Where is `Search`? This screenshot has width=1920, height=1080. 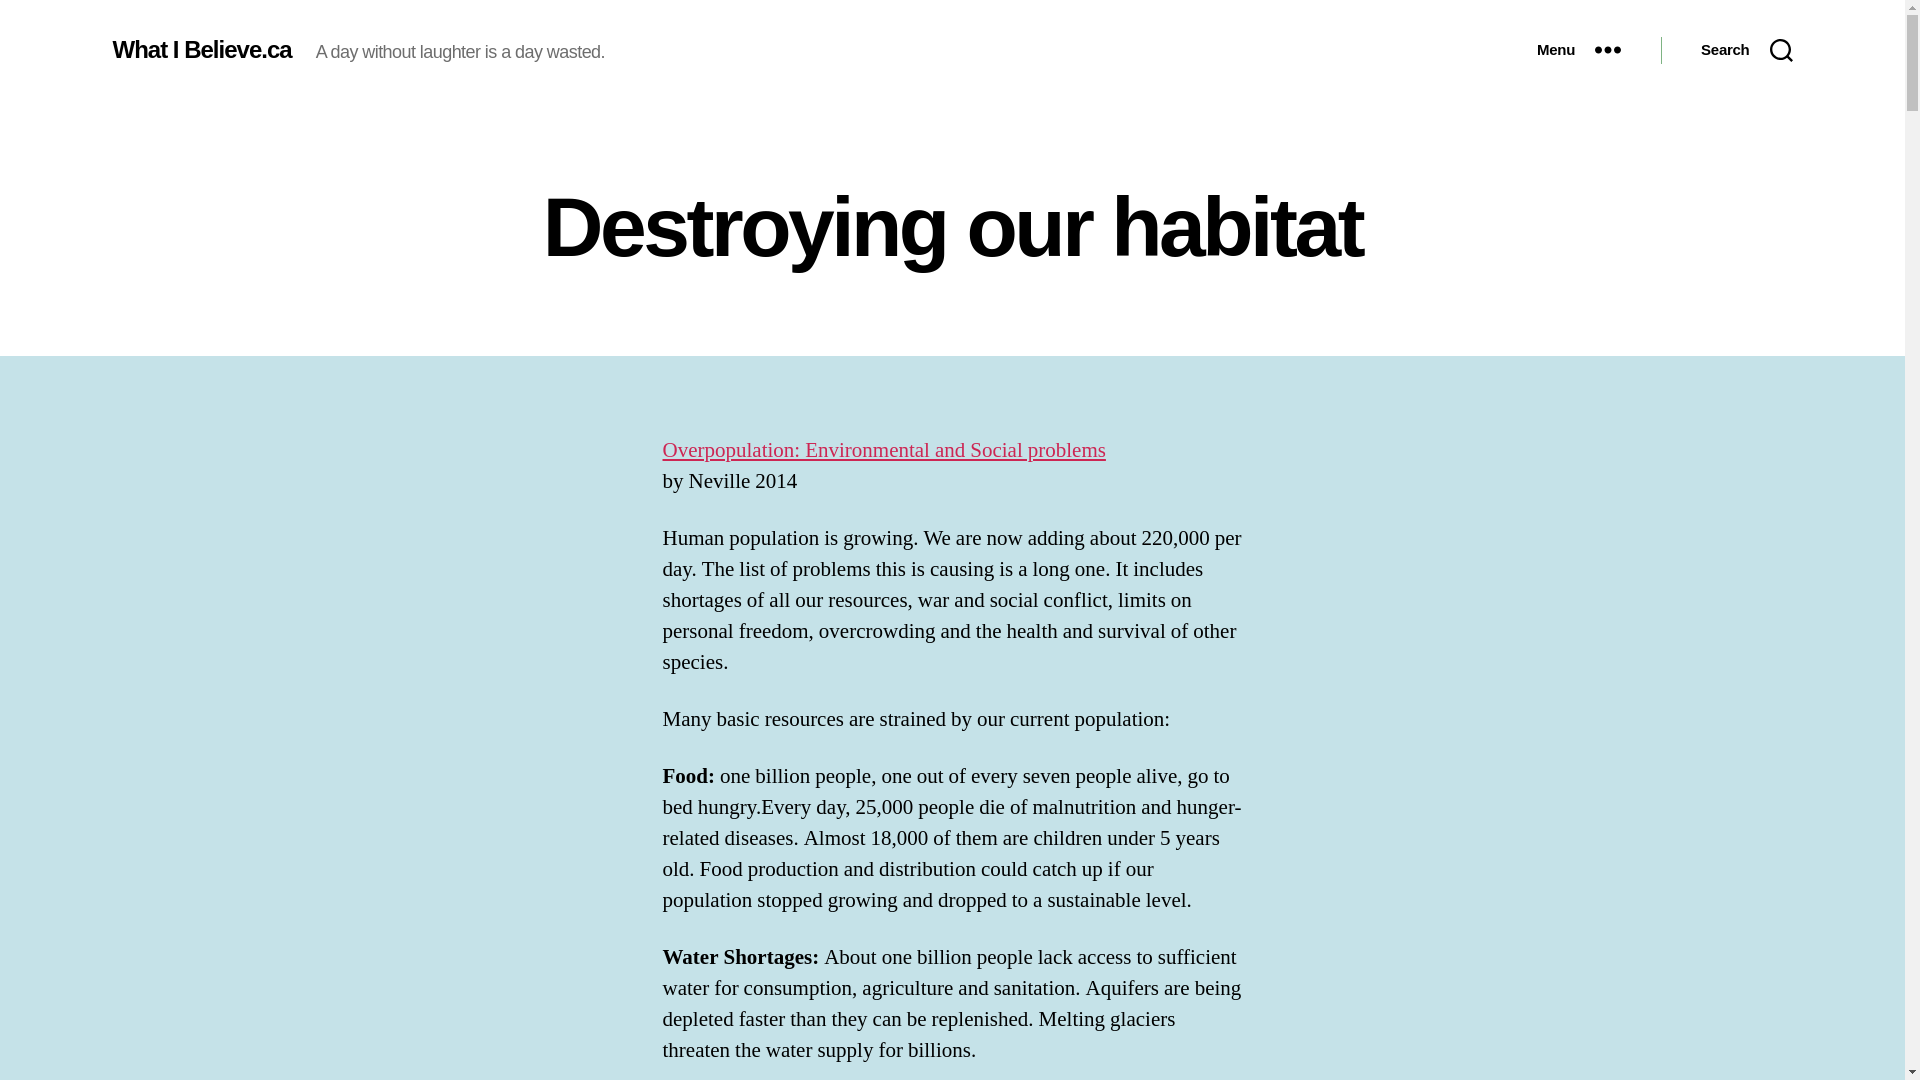 Search is located at coordinates (1746, 50).